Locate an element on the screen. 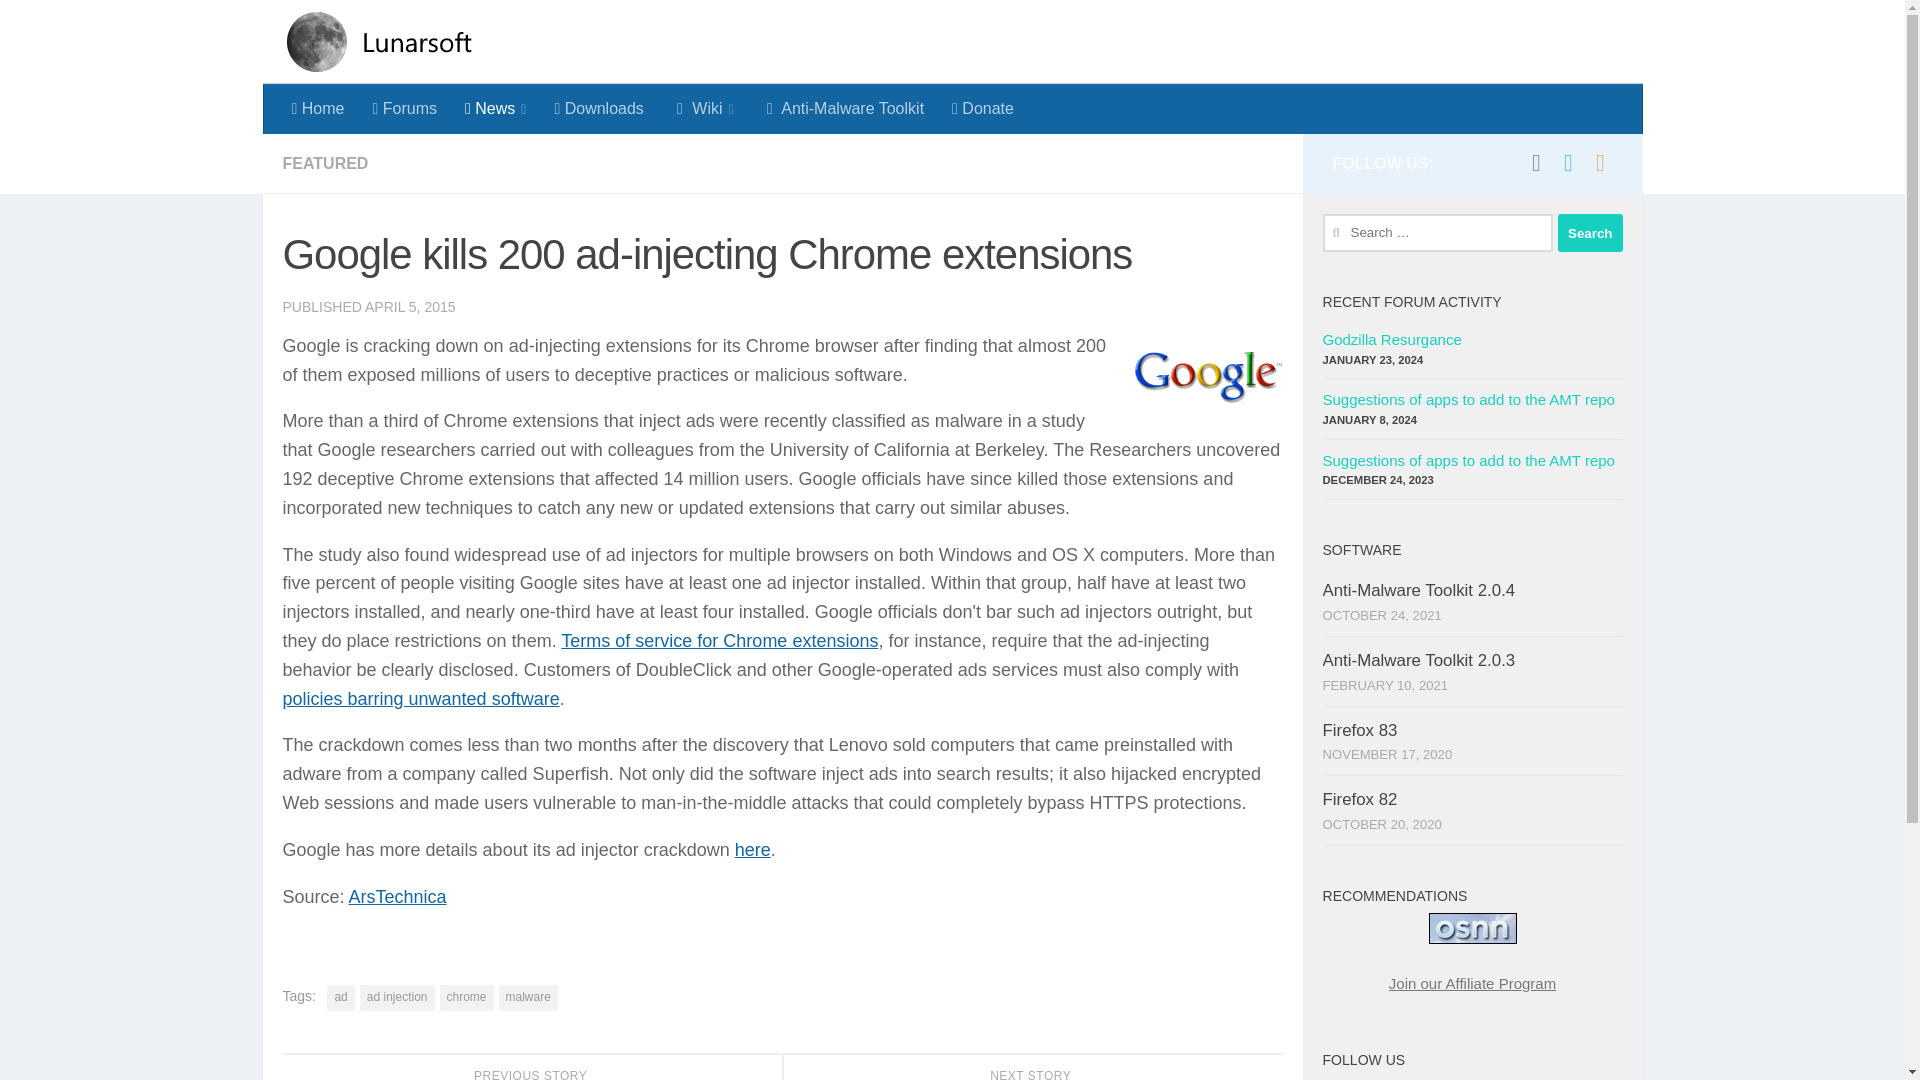  Home is located at coordinates (318, 108).